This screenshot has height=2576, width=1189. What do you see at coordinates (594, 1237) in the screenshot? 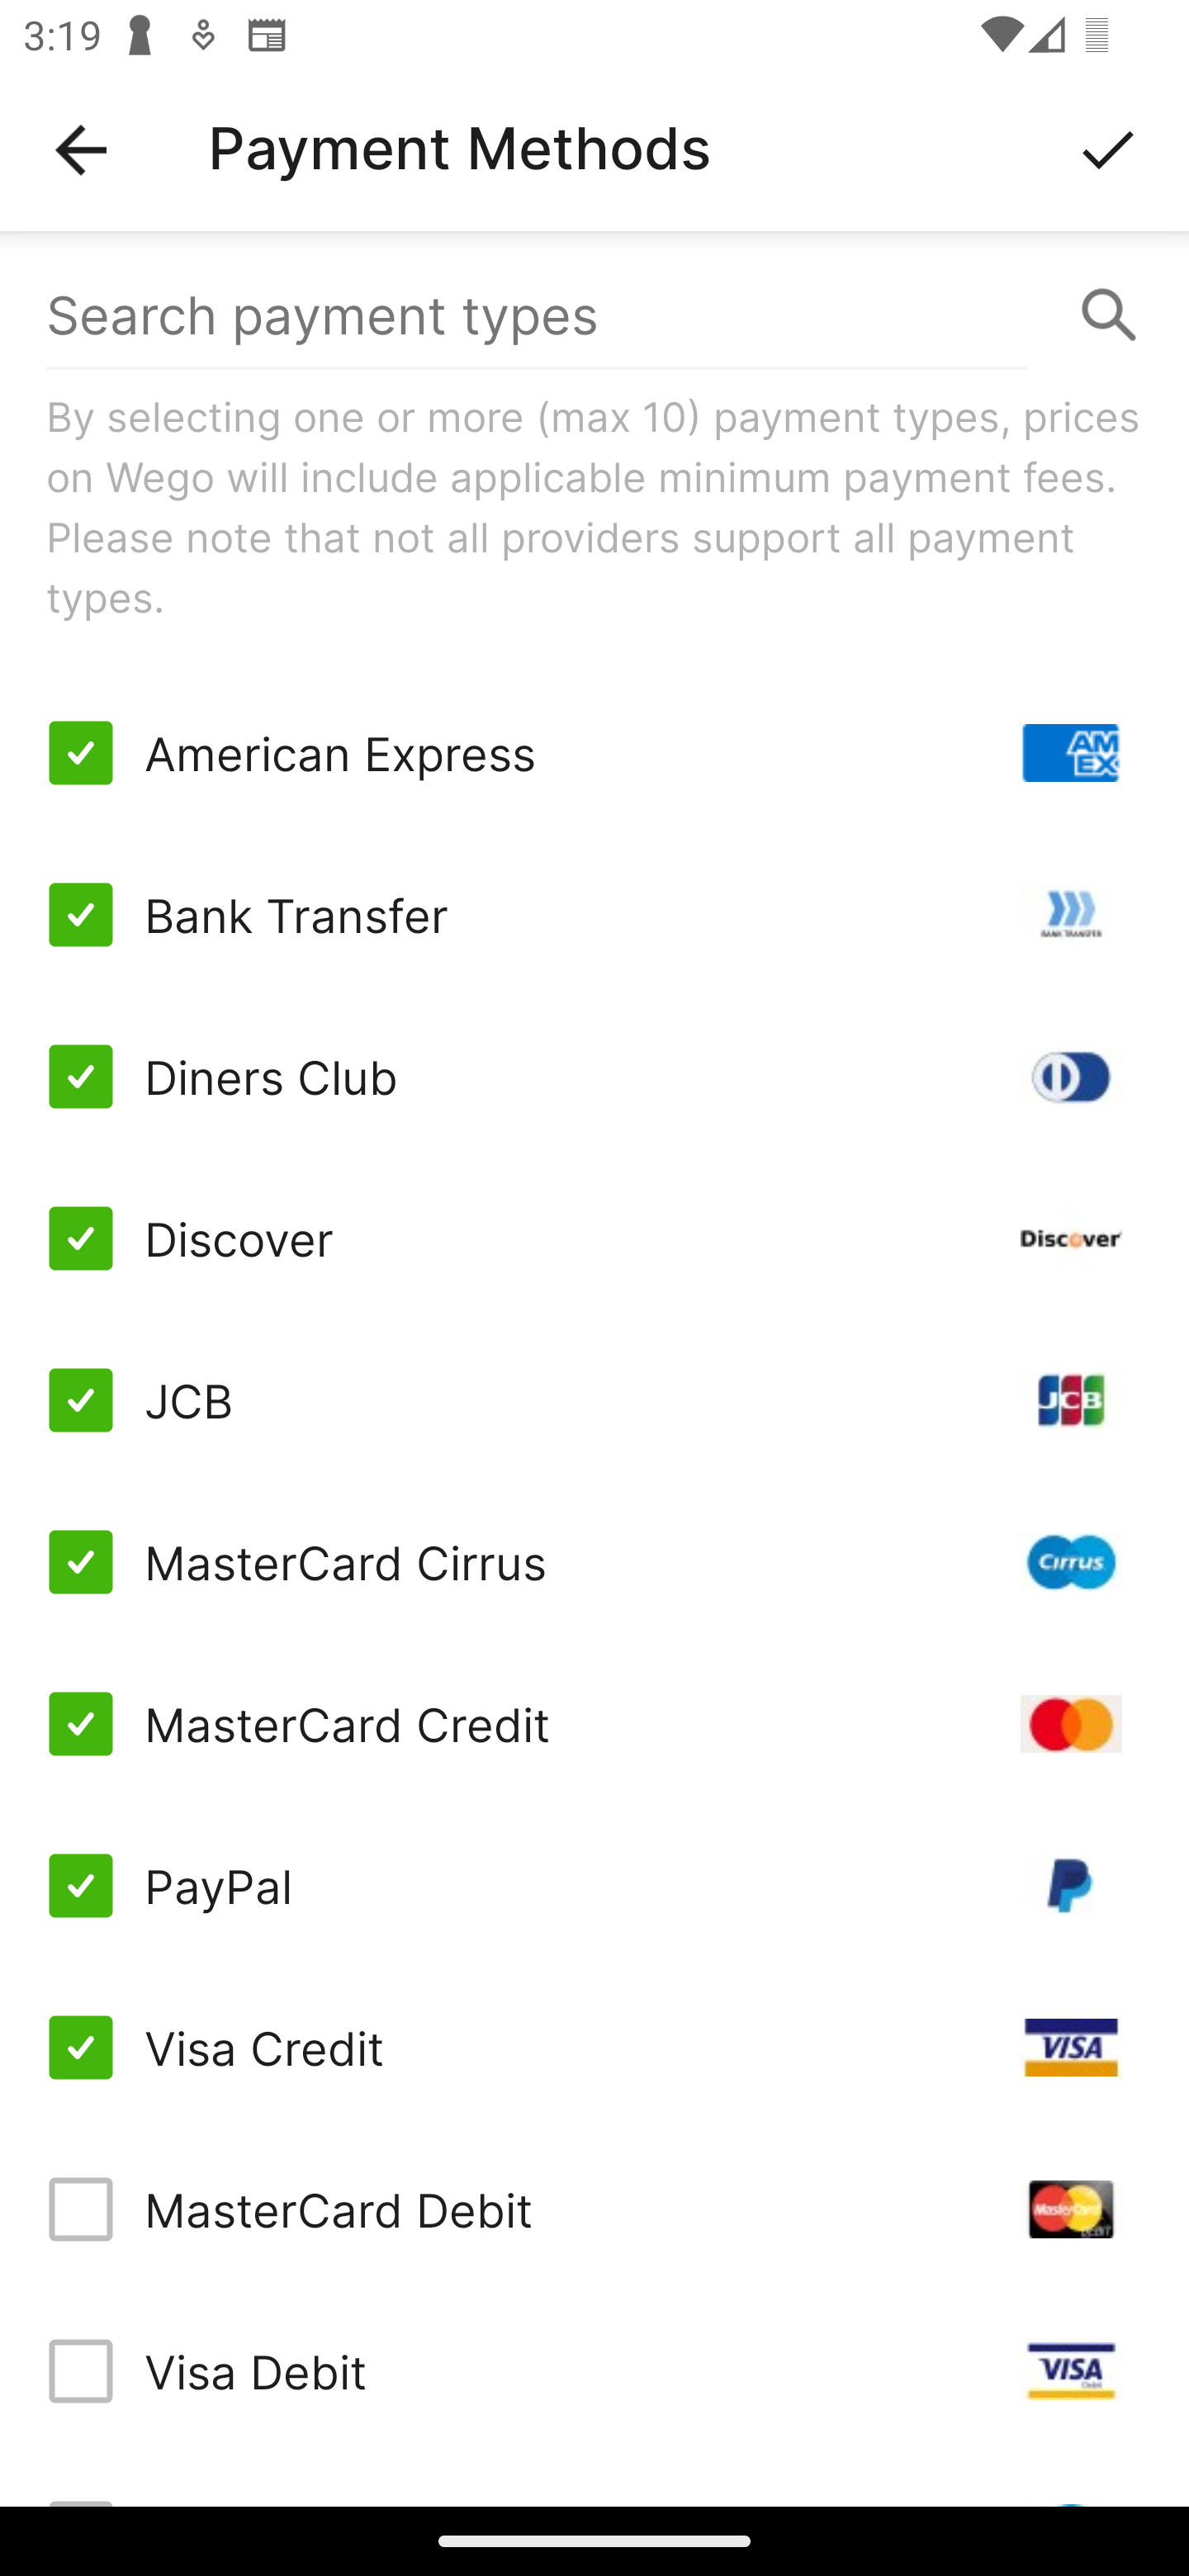
I see `Discover` at bounding box center [594, 1237].